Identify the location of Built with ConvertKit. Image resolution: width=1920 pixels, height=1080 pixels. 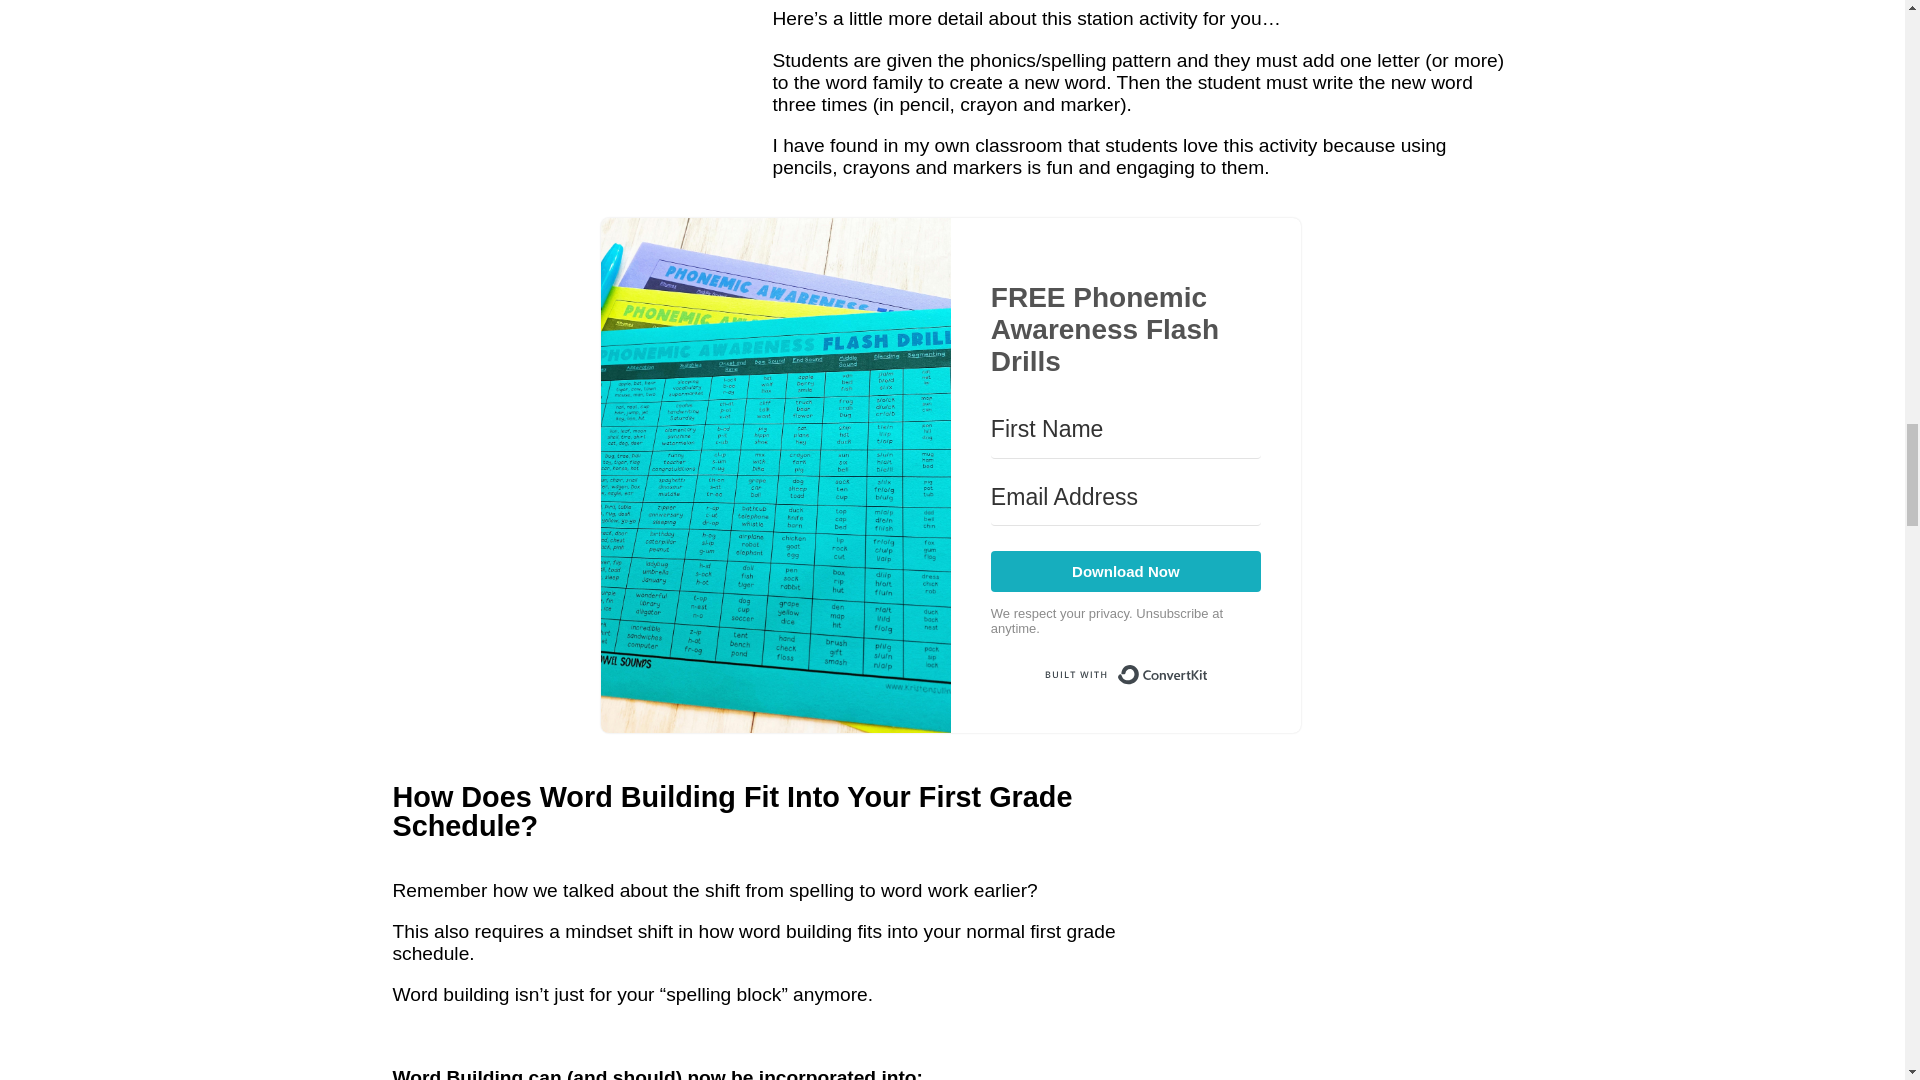
(1126, 674).